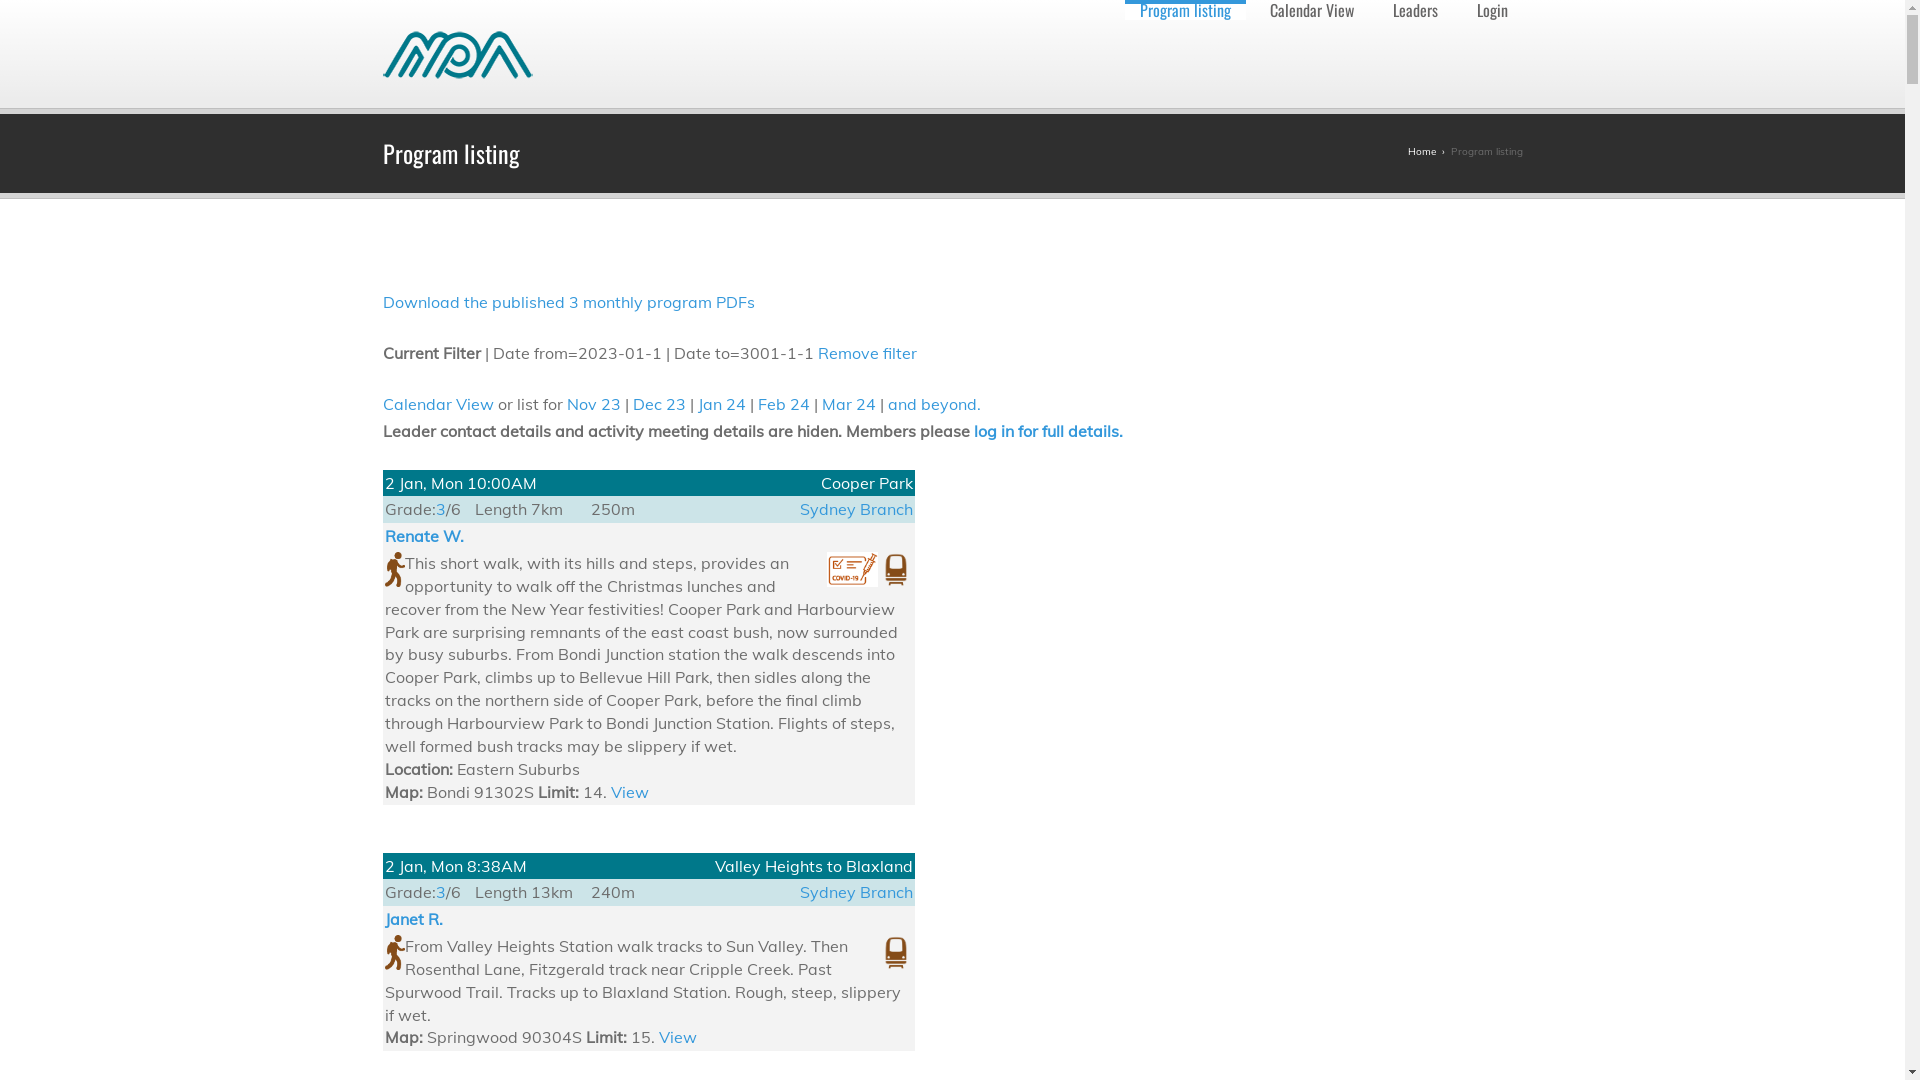  What do you see at coordinates (1422, 152) in the screenshot?
I see `Home` at bounding box center [1422, 152].